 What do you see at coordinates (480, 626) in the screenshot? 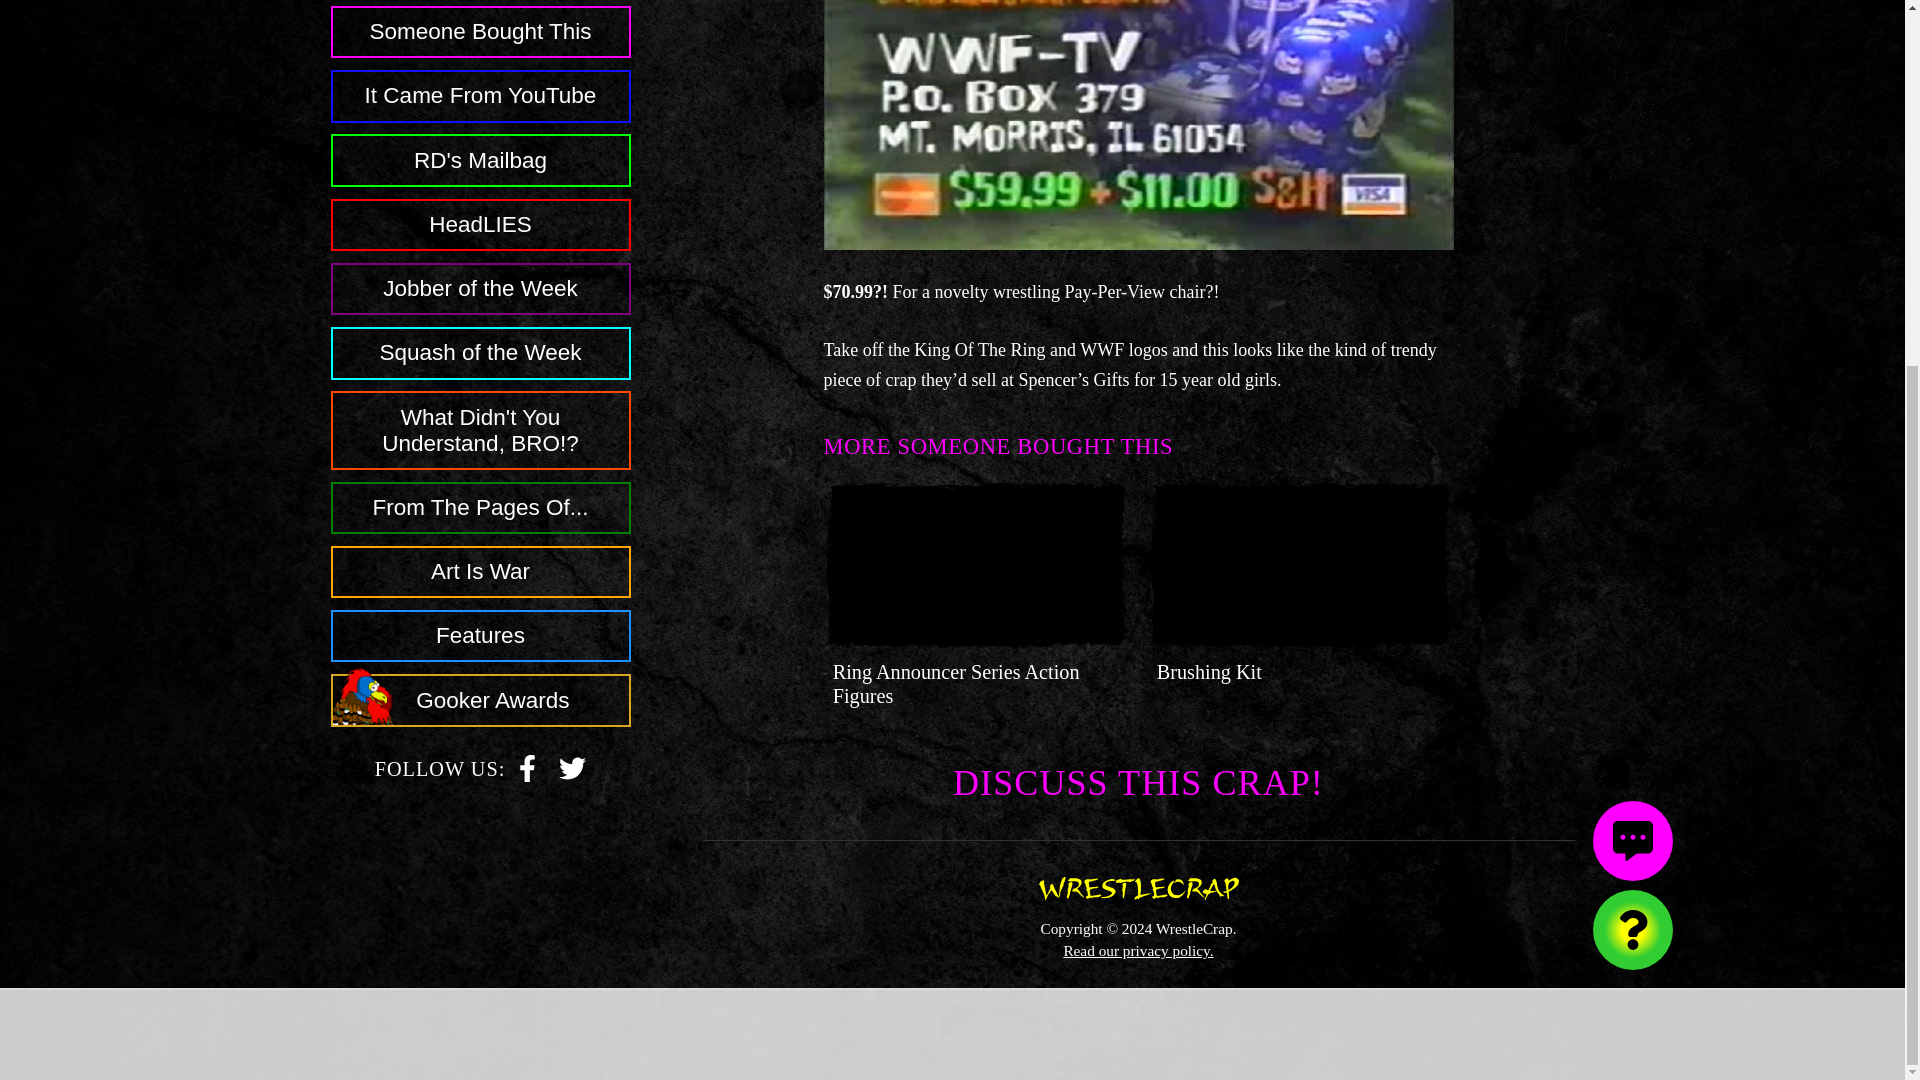
I see `Features` at bounding box center [480, 626].